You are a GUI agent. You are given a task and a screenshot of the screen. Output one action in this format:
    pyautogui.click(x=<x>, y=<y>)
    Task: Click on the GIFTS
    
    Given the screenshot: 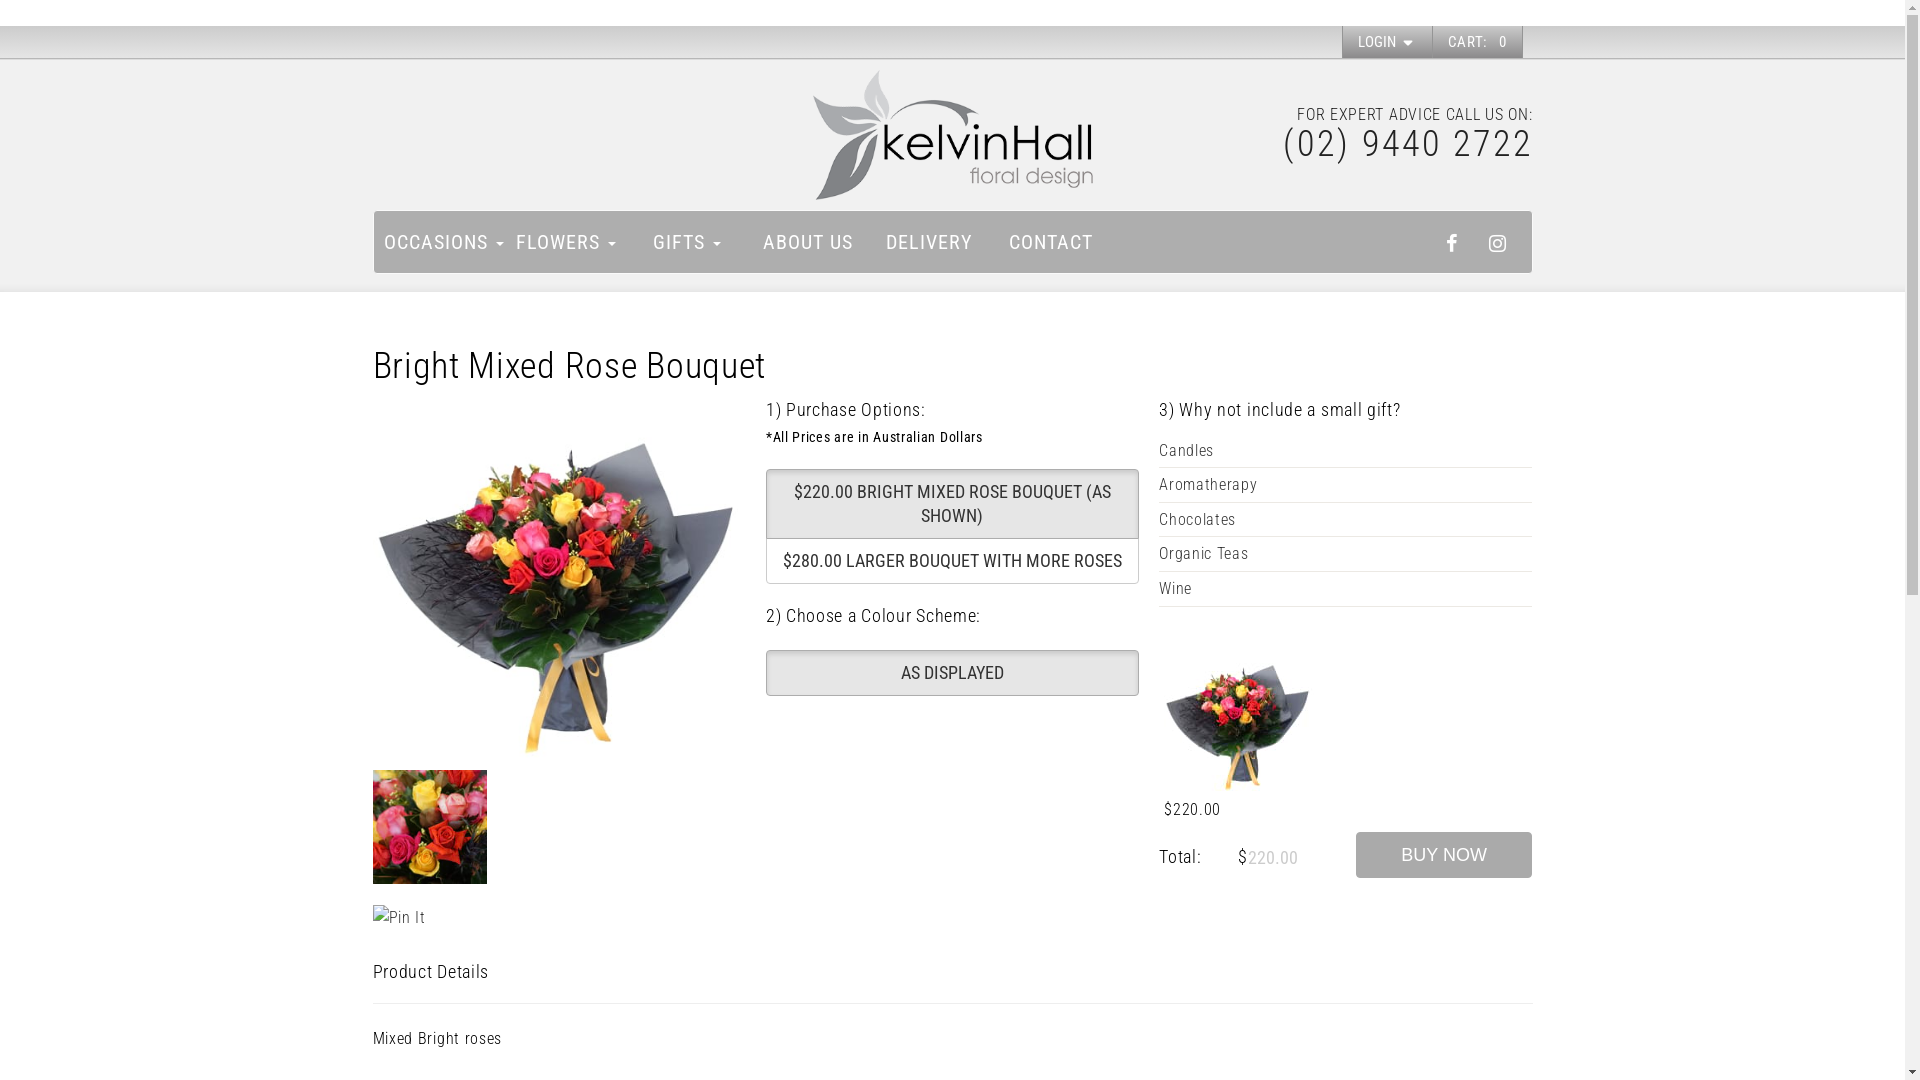 What is the action you would take?
    pyautogui.click(x=686, y=242)
    